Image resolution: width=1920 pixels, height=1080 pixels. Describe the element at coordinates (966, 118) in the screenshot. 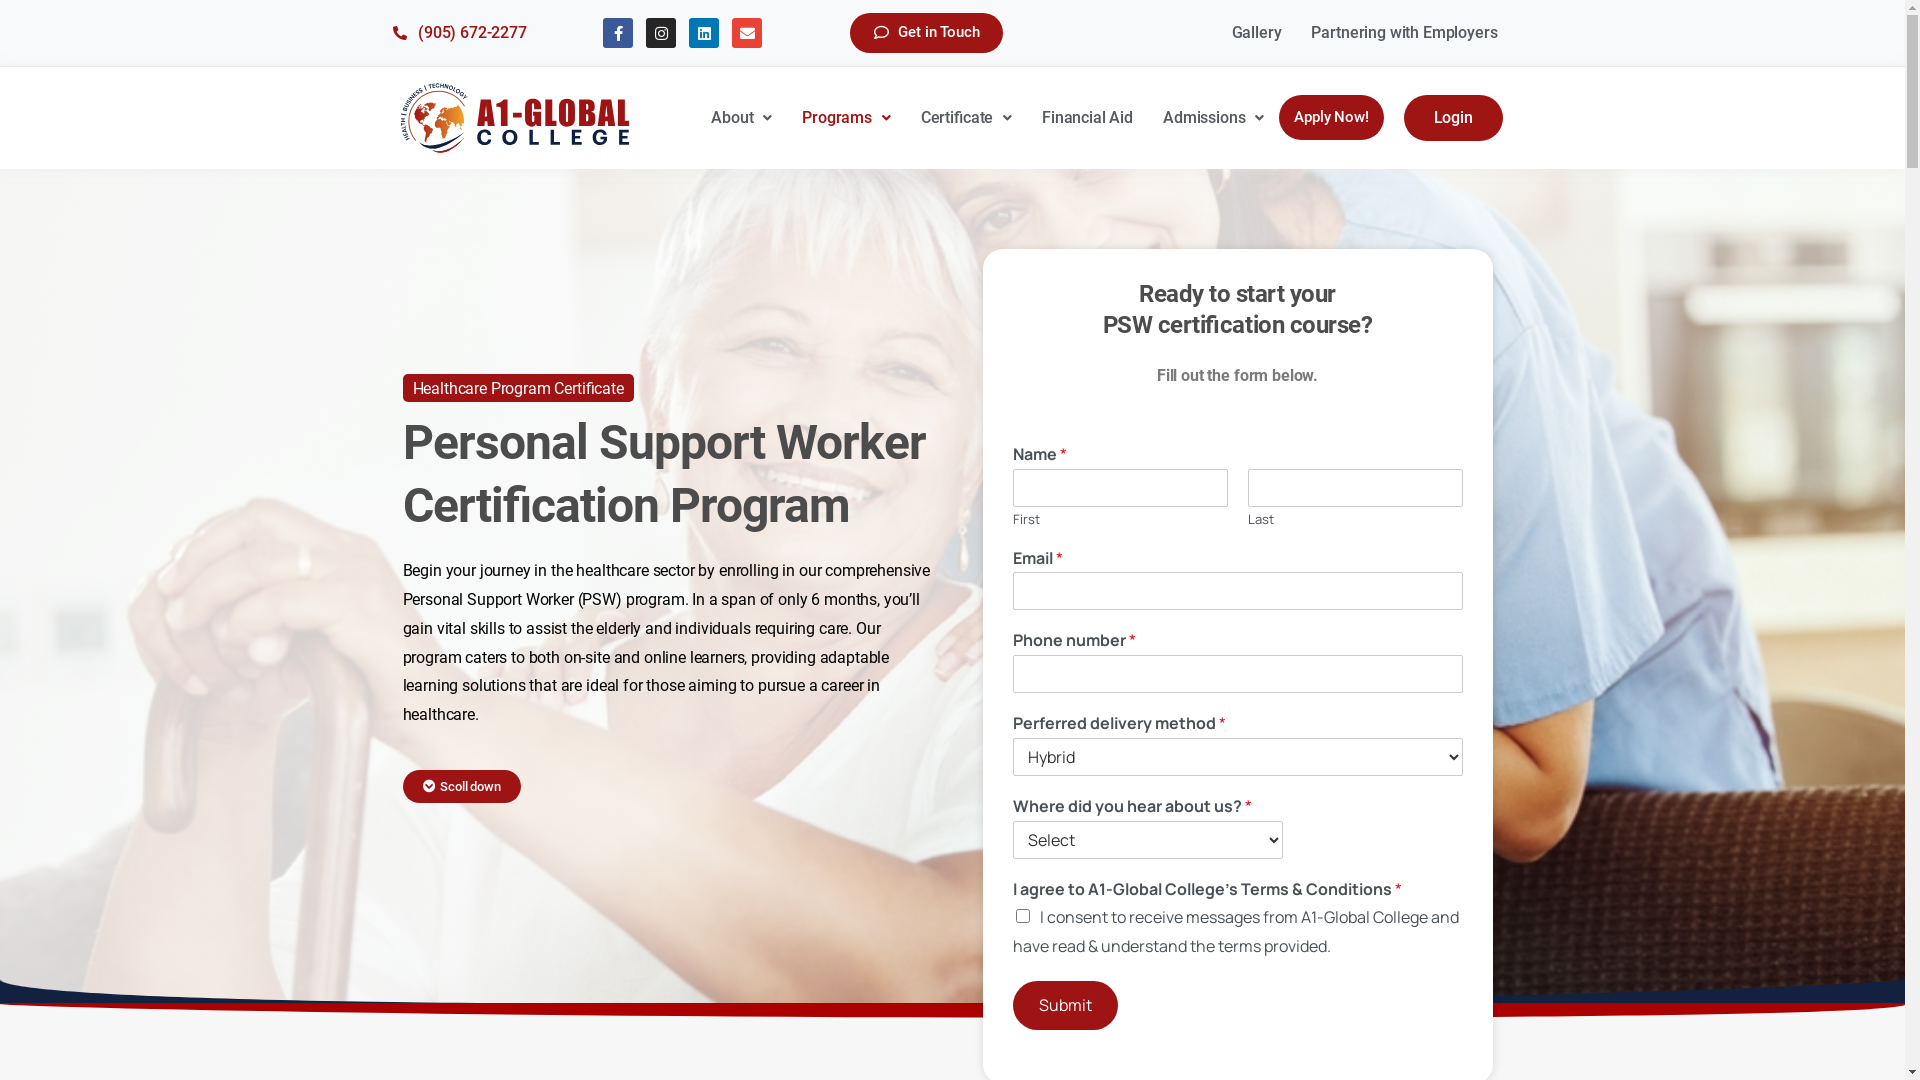

I see `Certificate` at that location.